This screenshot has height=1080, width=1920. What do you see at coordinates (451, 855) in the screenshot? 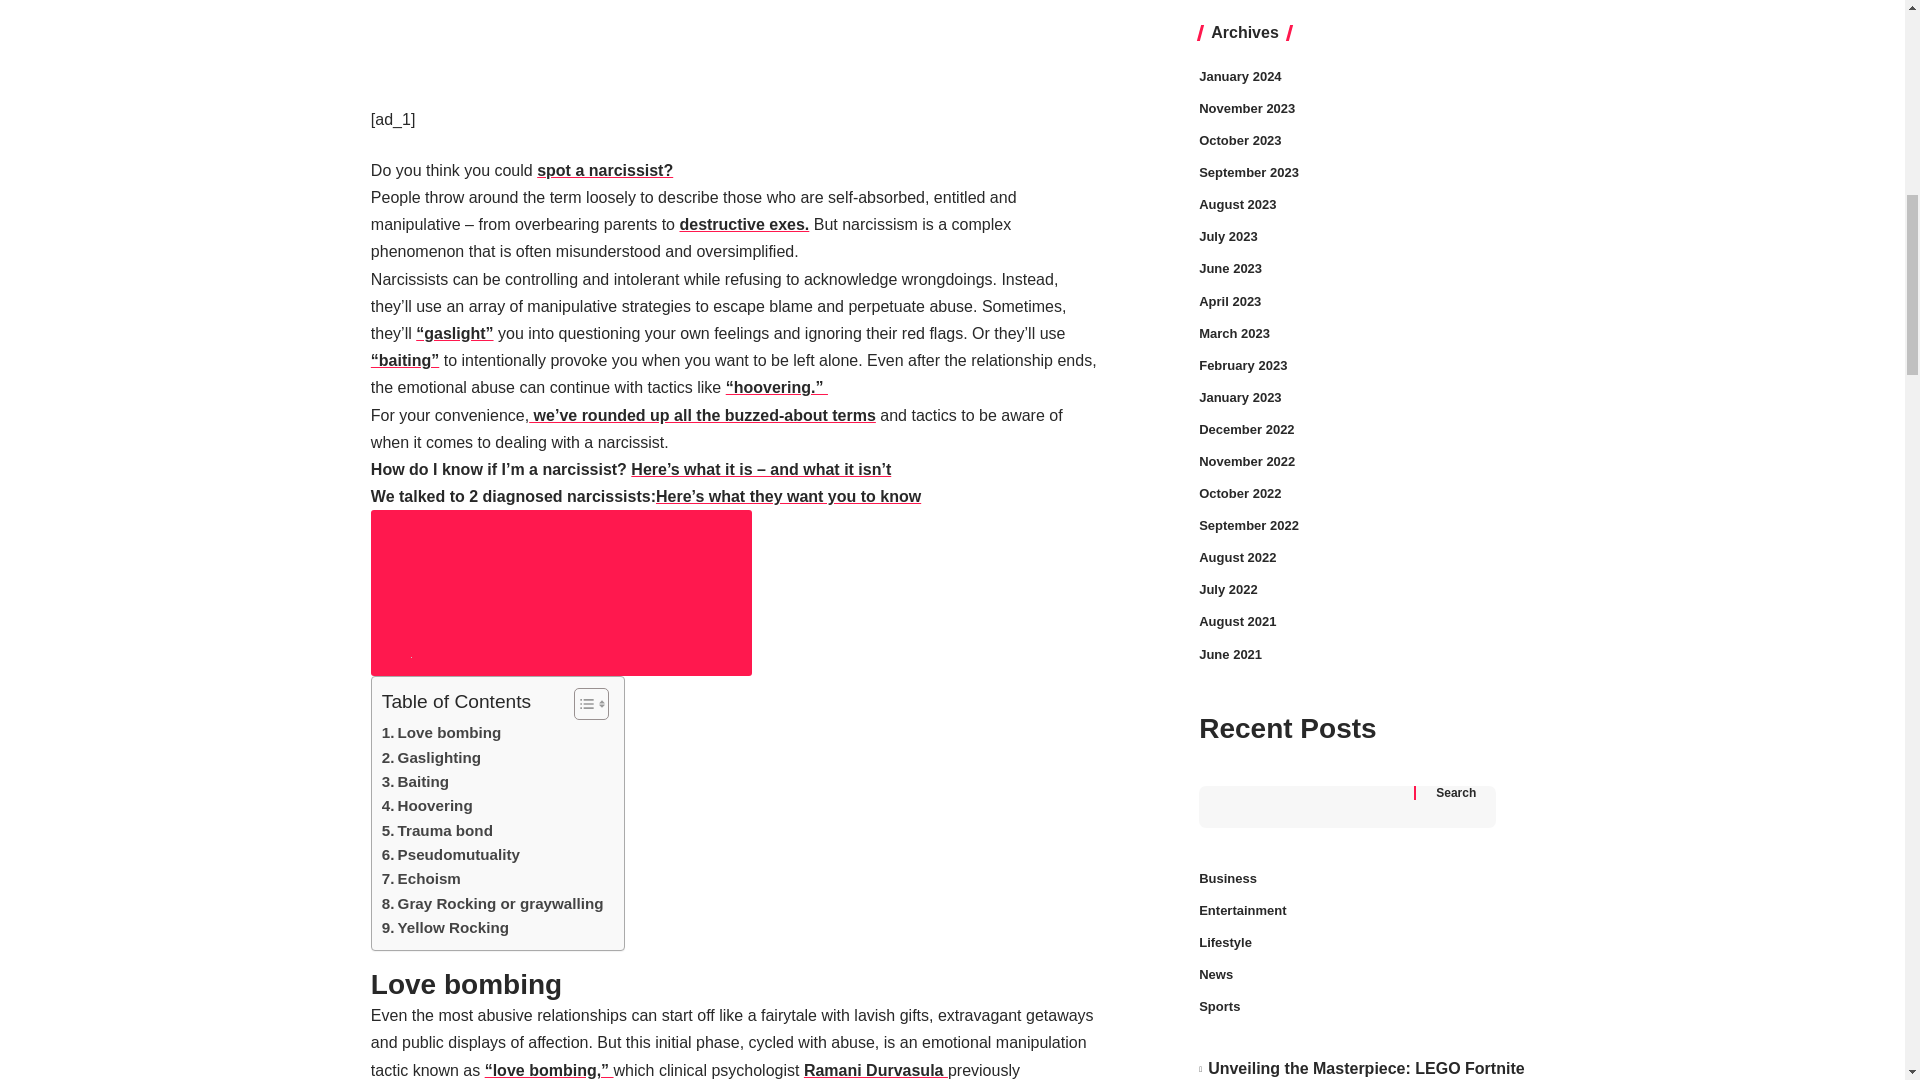
I see `Pseudomutuality` at bounding box center [451, 855].